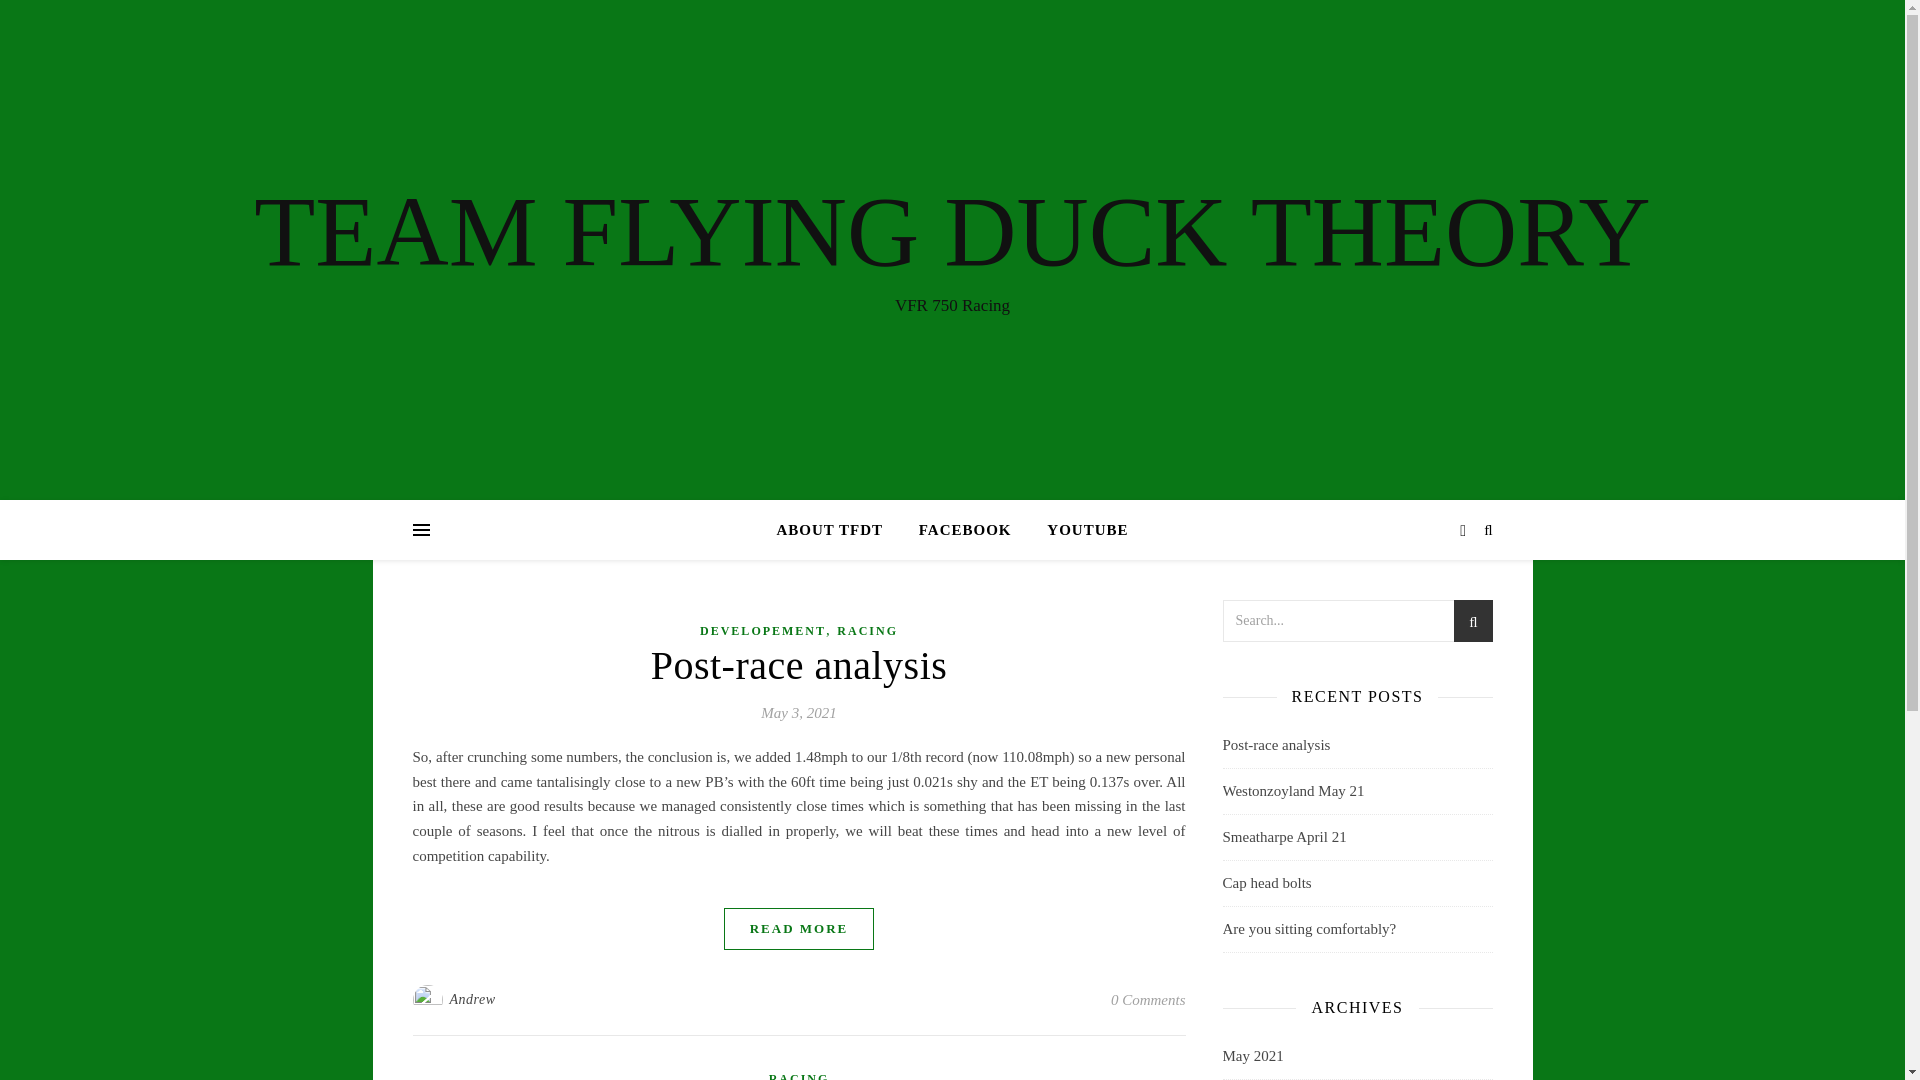  Describe the element at coordinates (762, 630) in the screenshot. I see `DEVELOPEMENT` at that location.